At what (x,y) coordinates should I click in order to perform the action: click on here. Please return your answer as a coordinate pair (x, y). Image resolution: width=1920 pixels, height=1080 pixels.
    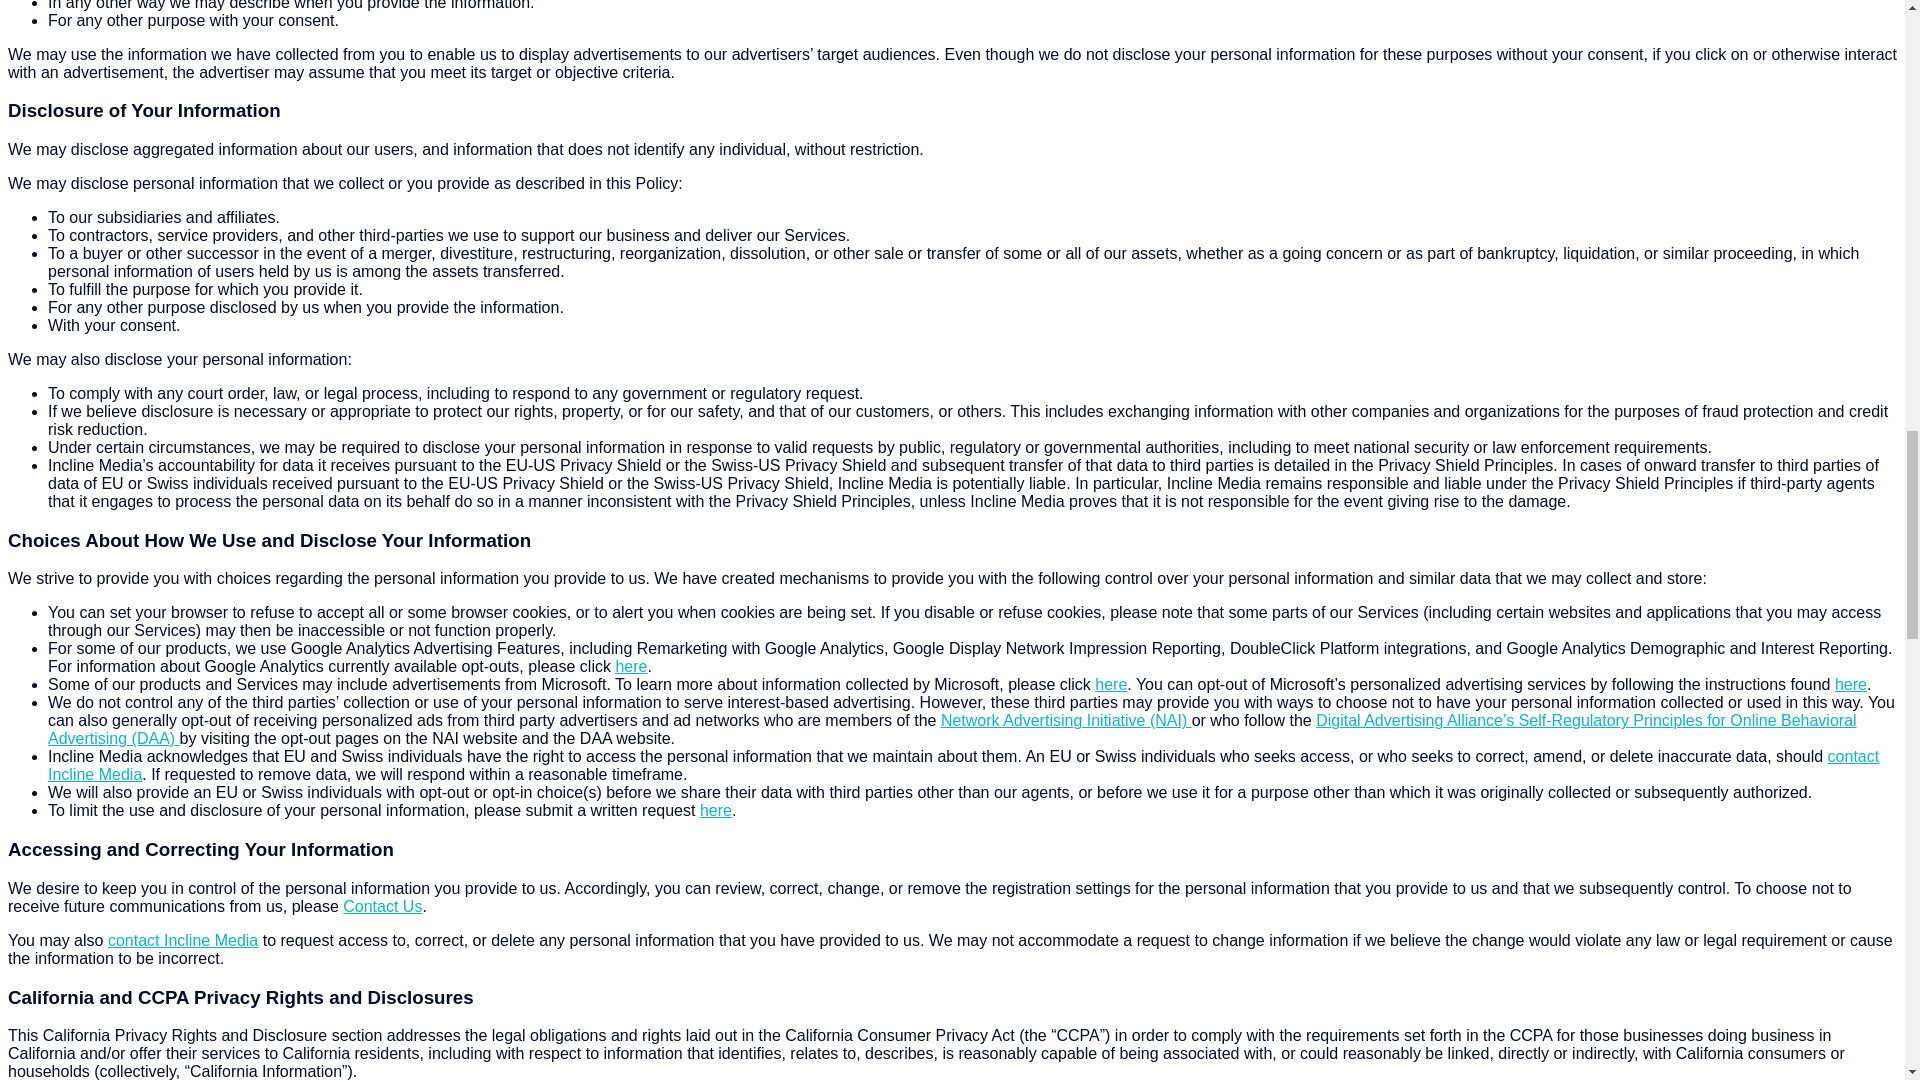
    Looking at the image, I should click on (1110, 684).